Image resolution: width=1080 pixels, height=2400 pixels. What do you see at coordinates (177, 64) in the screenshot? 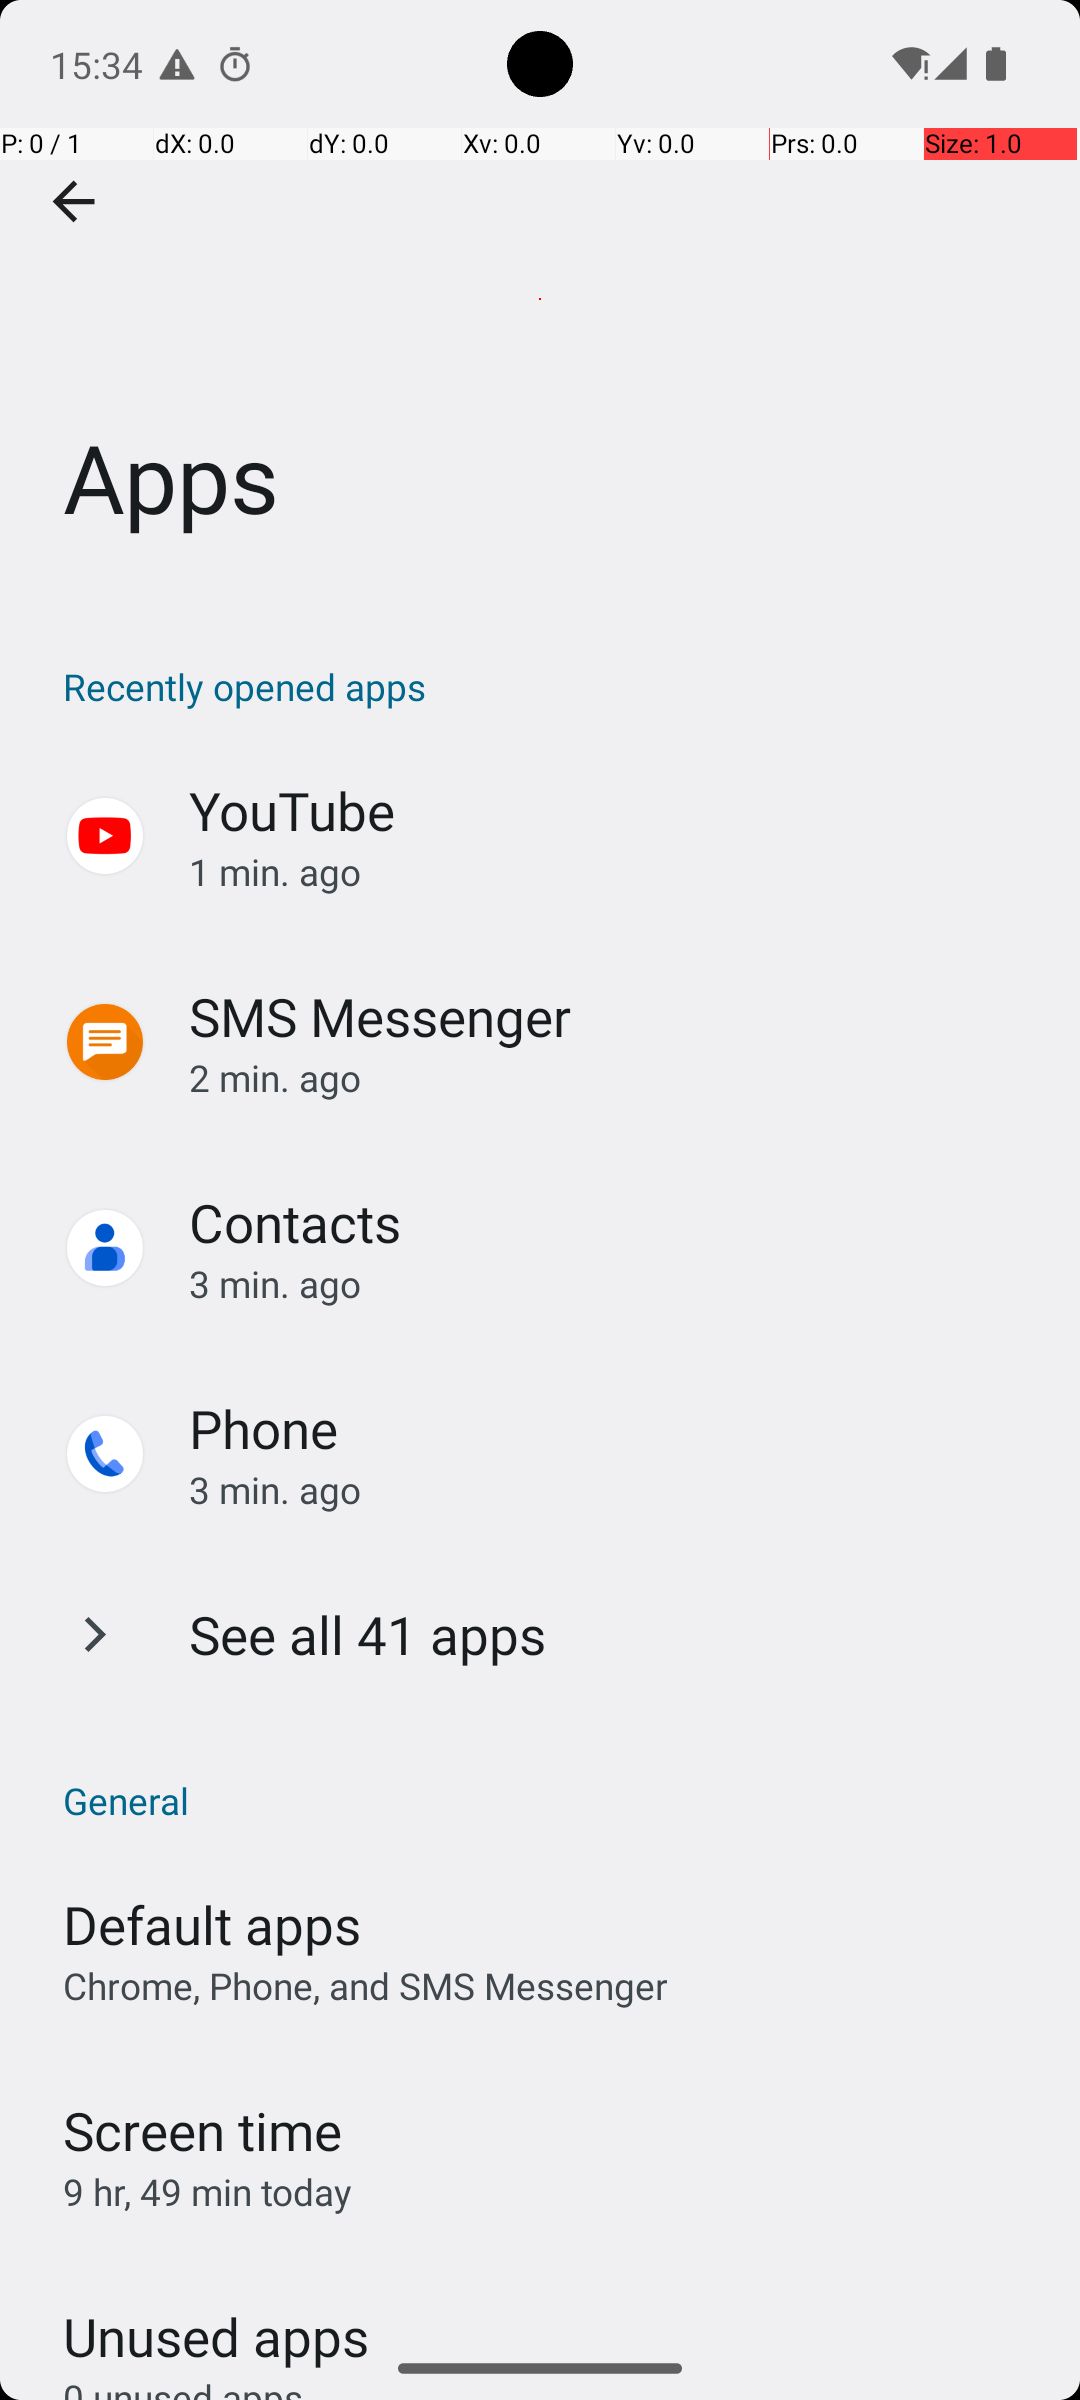
I see `Android System notification: ` at bounding box center [177, 64].